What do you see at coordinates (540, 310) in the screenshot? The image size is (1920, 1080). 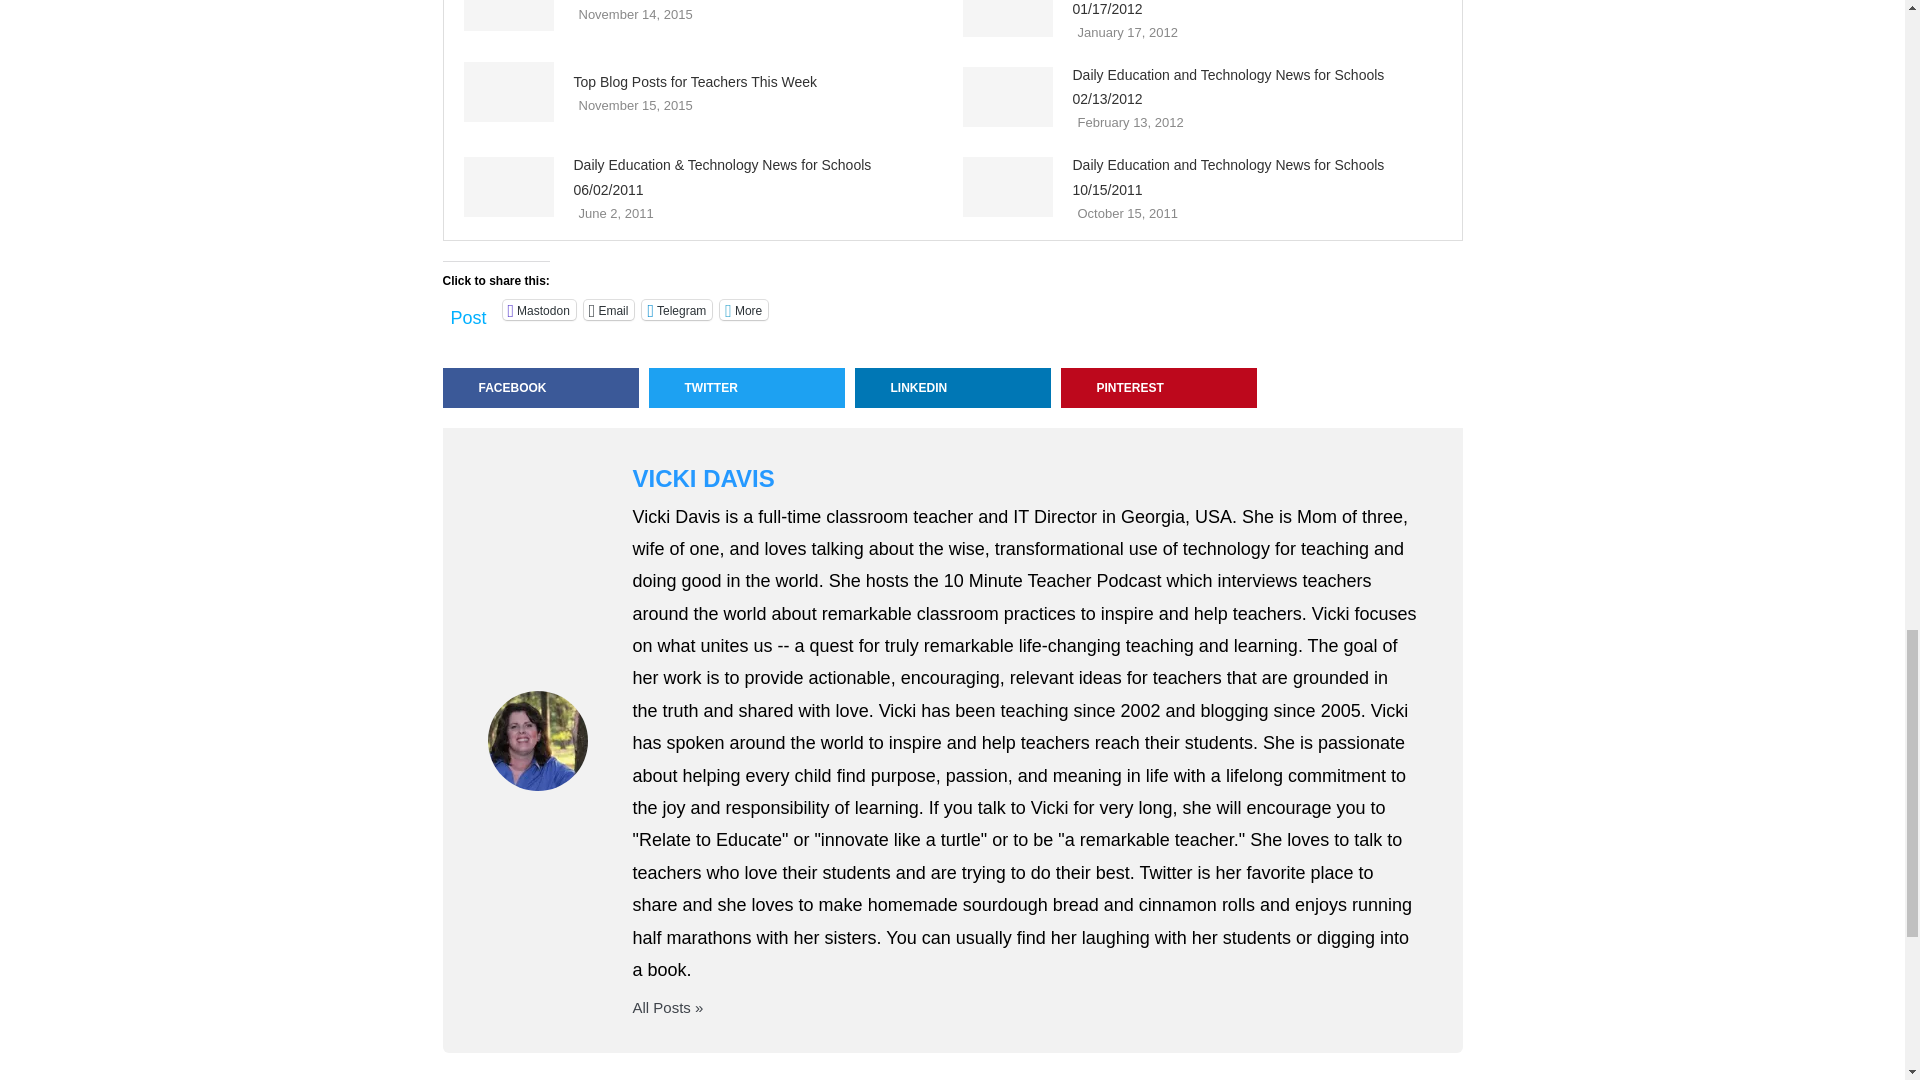 I see `Click to share on Mastodon` at bounding box center [540, 310].